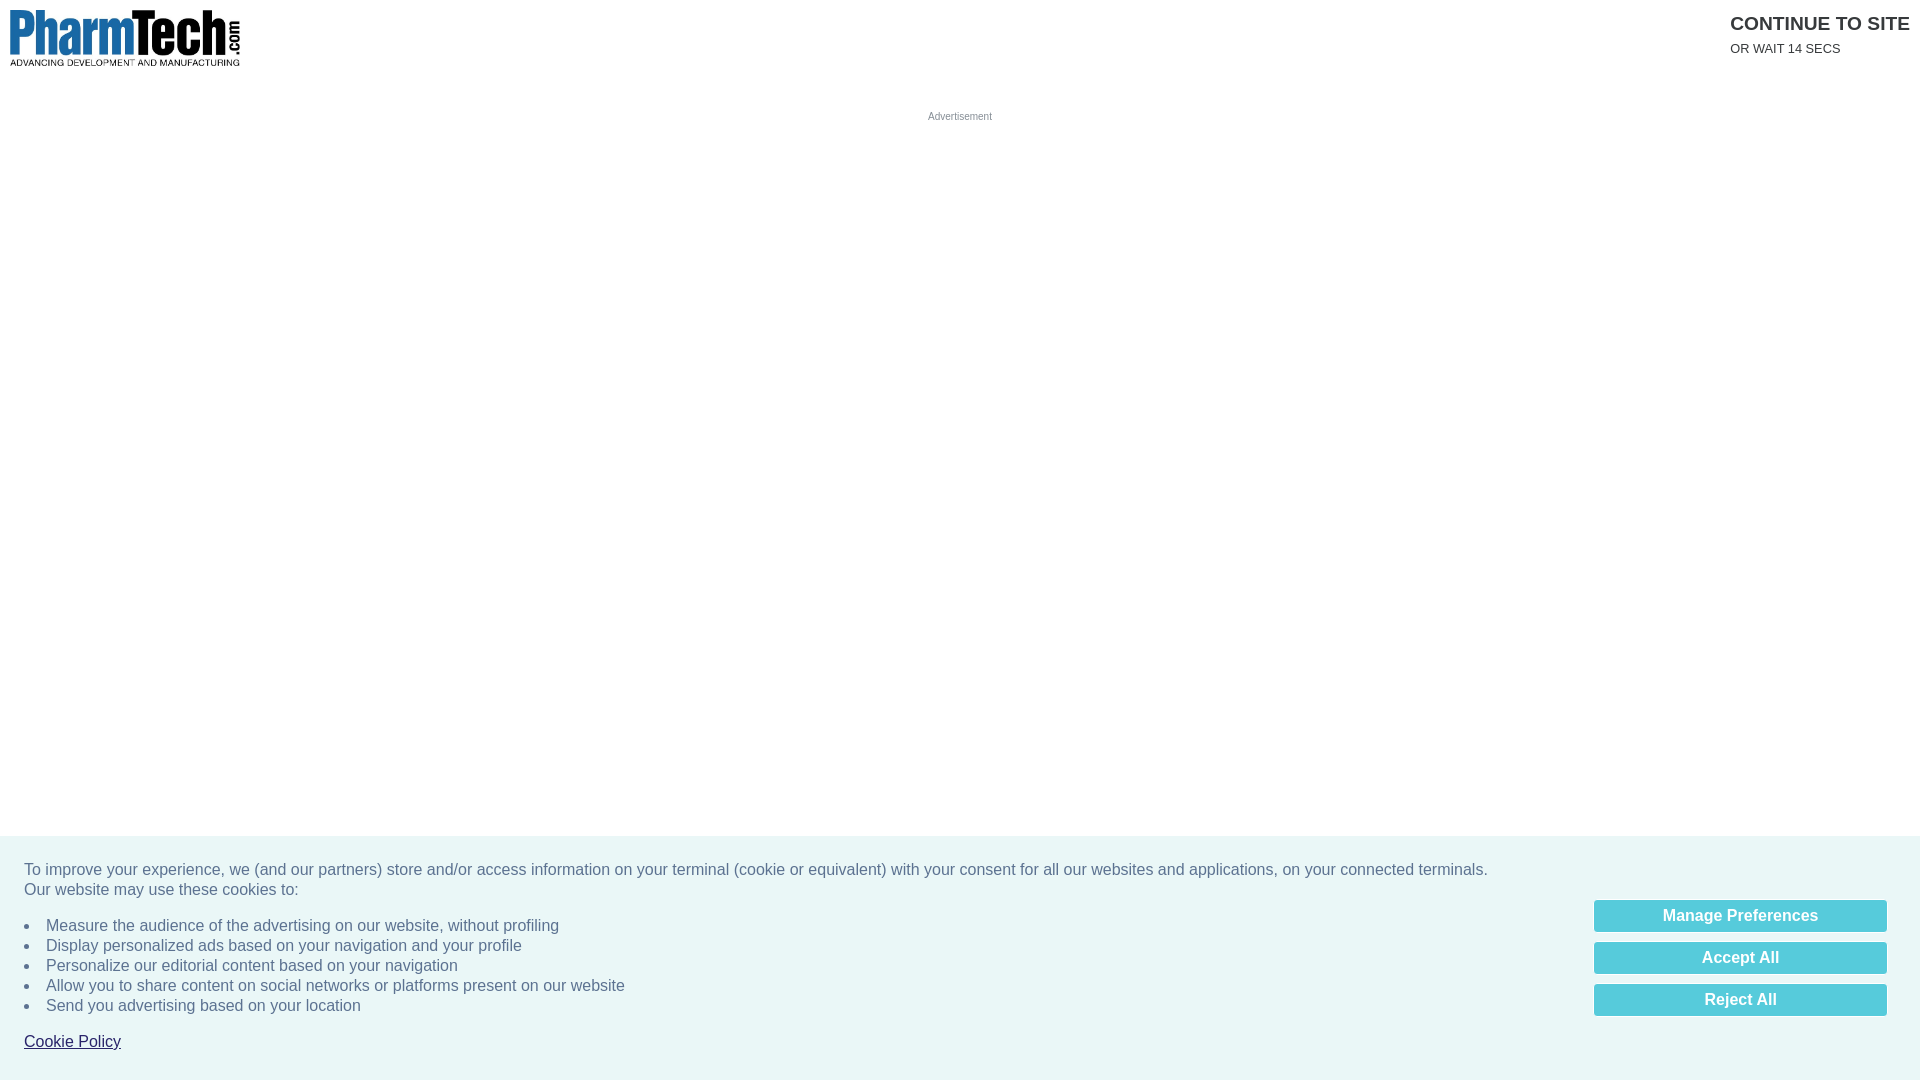 The image size is (1920, 1080). I want to click on Cookie Policy, so click(72, 1042).